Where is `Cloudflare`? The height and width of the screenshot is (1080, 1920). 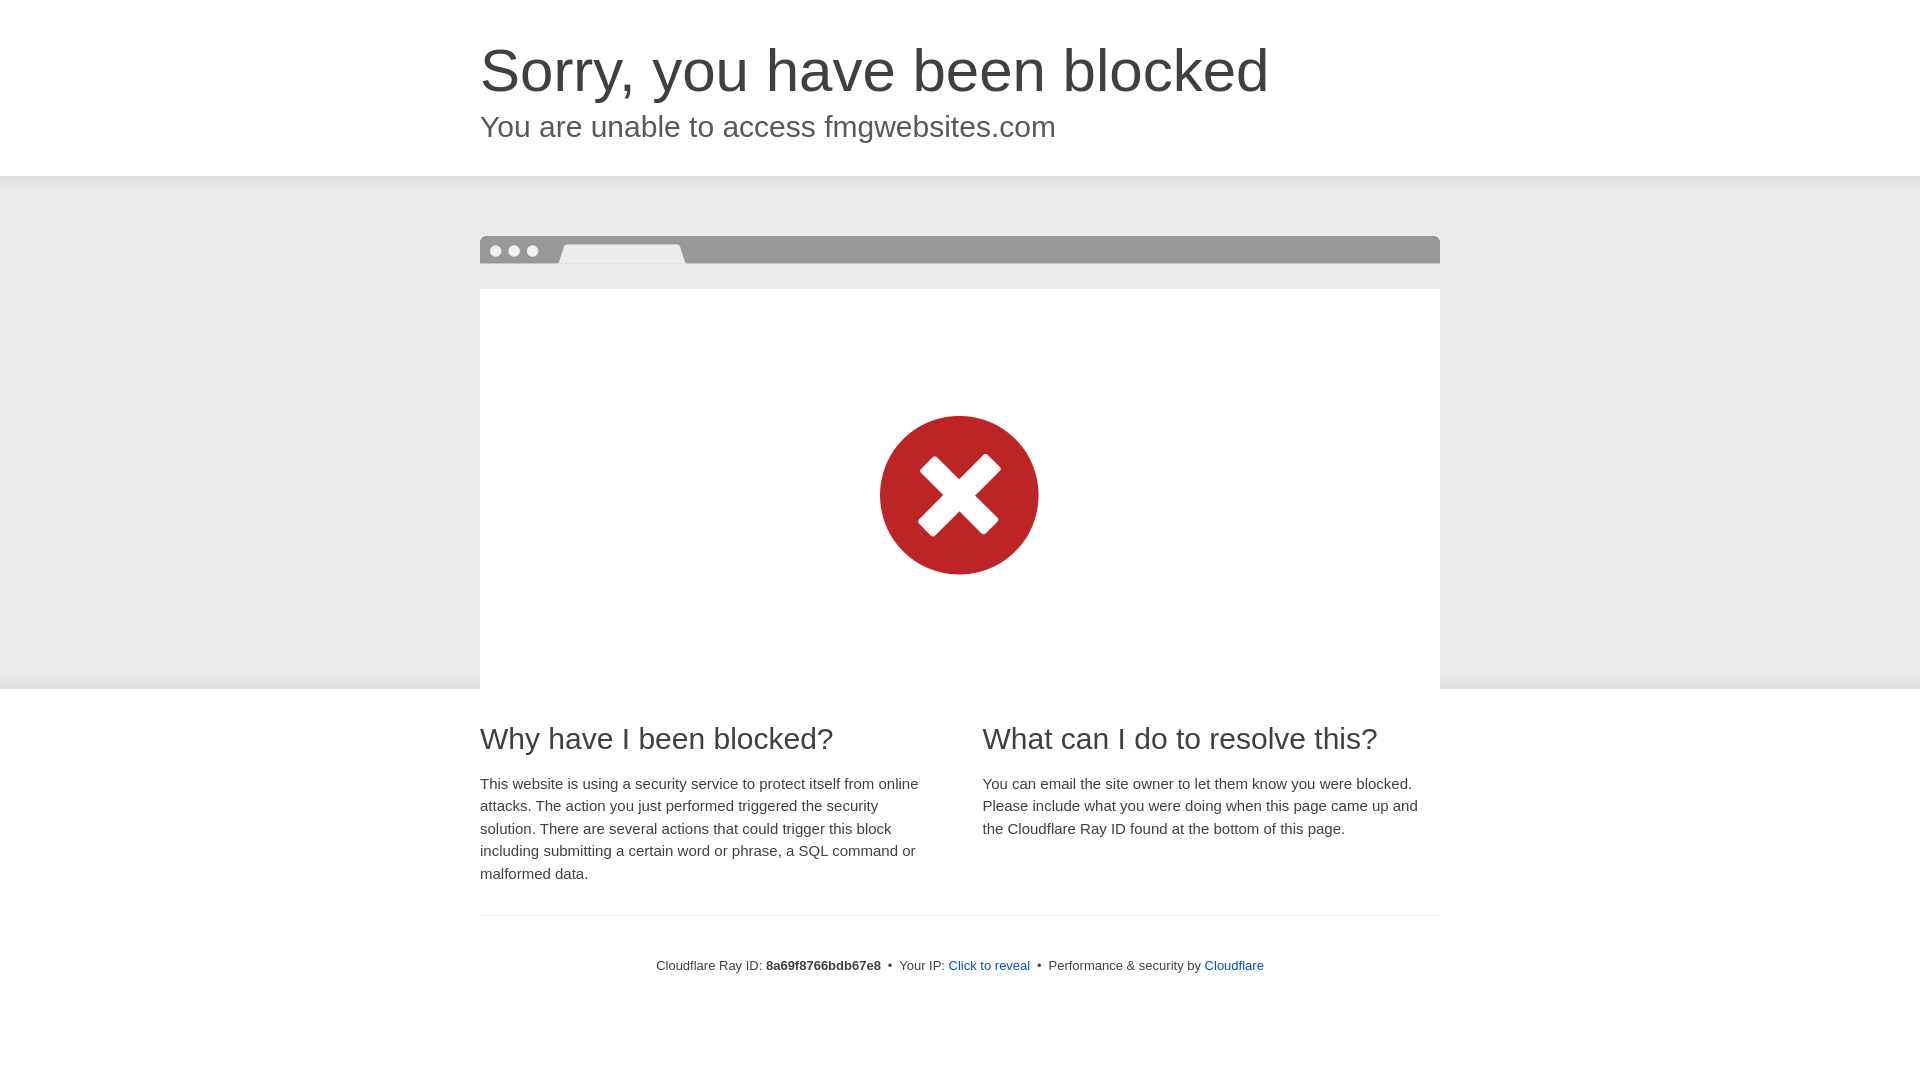
Cloudflare is located at coordinates (1234, 965).